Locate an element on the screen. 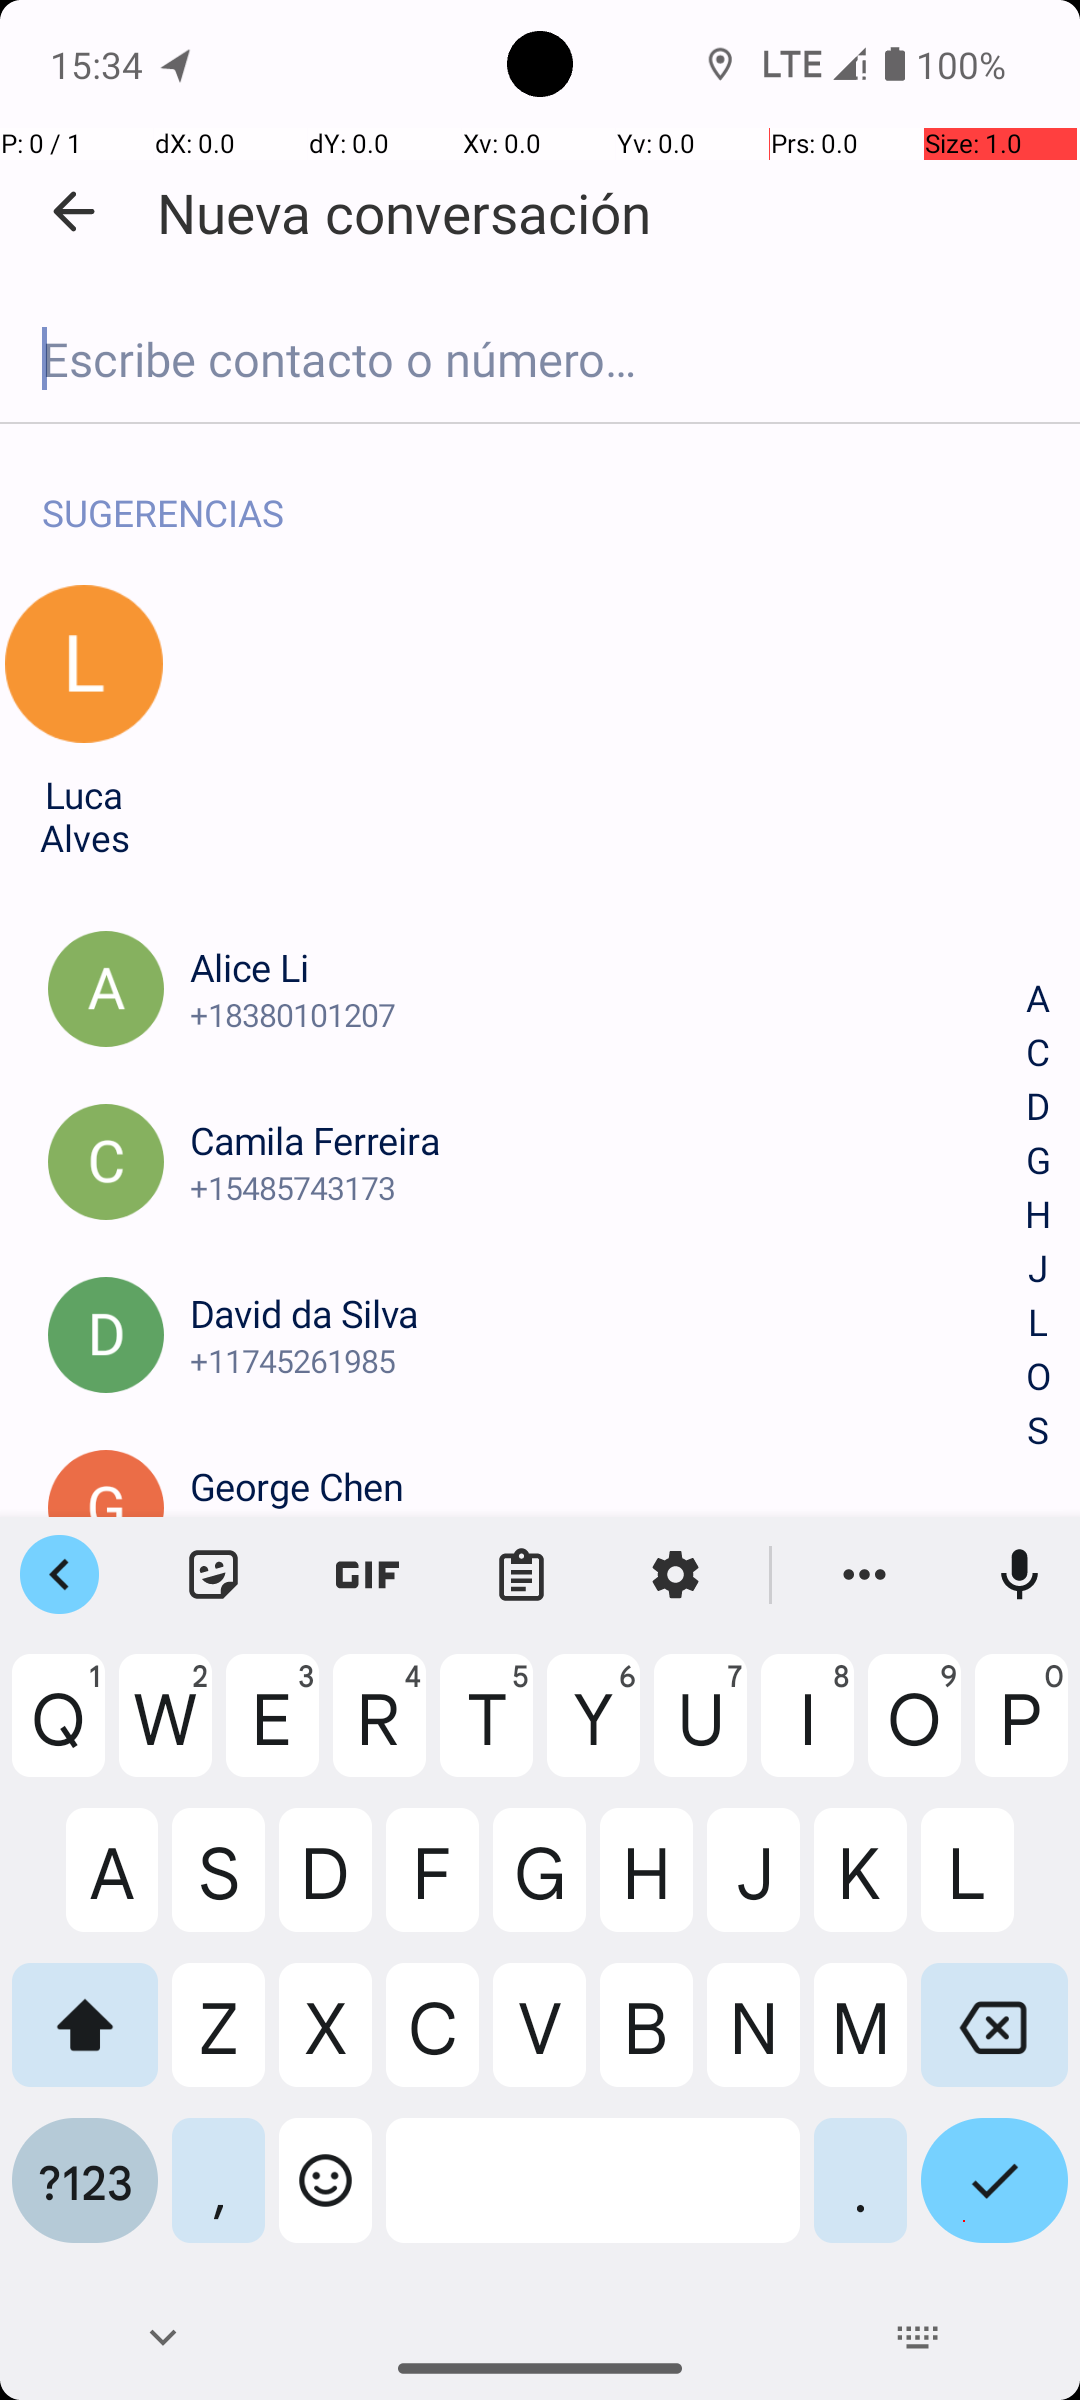  Escribe contacto o número… is located at coordinates (540, 359).